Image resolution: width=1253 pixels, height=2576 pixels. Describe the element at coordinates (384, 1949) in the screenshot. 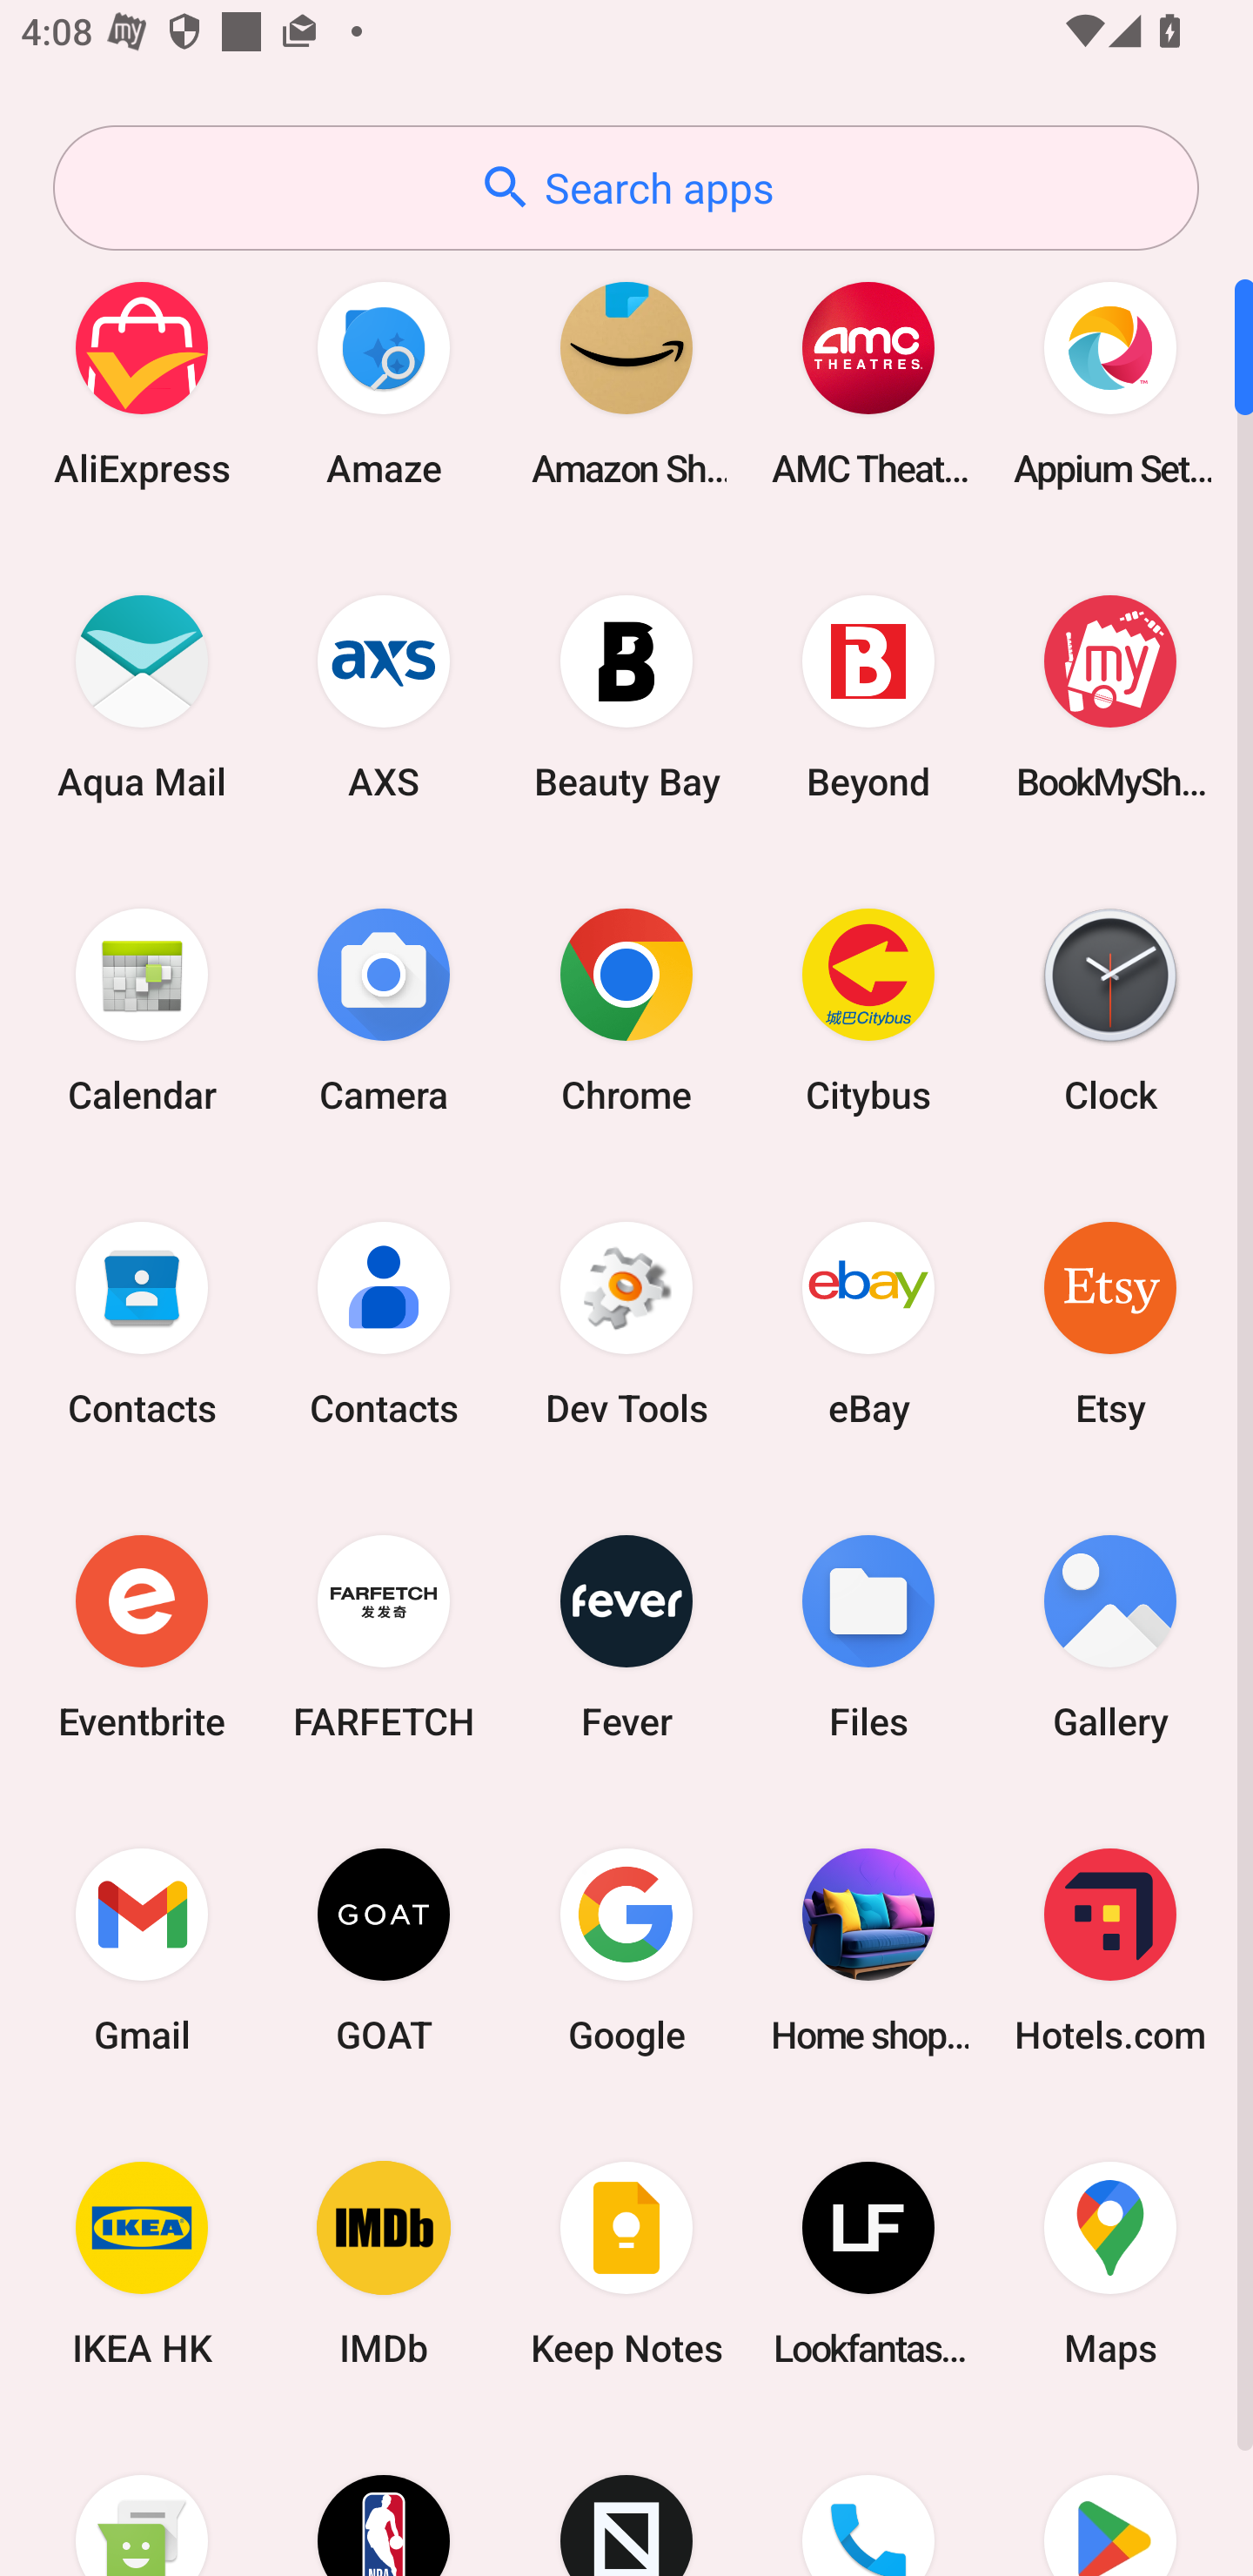

I see `GOAT` at that location.